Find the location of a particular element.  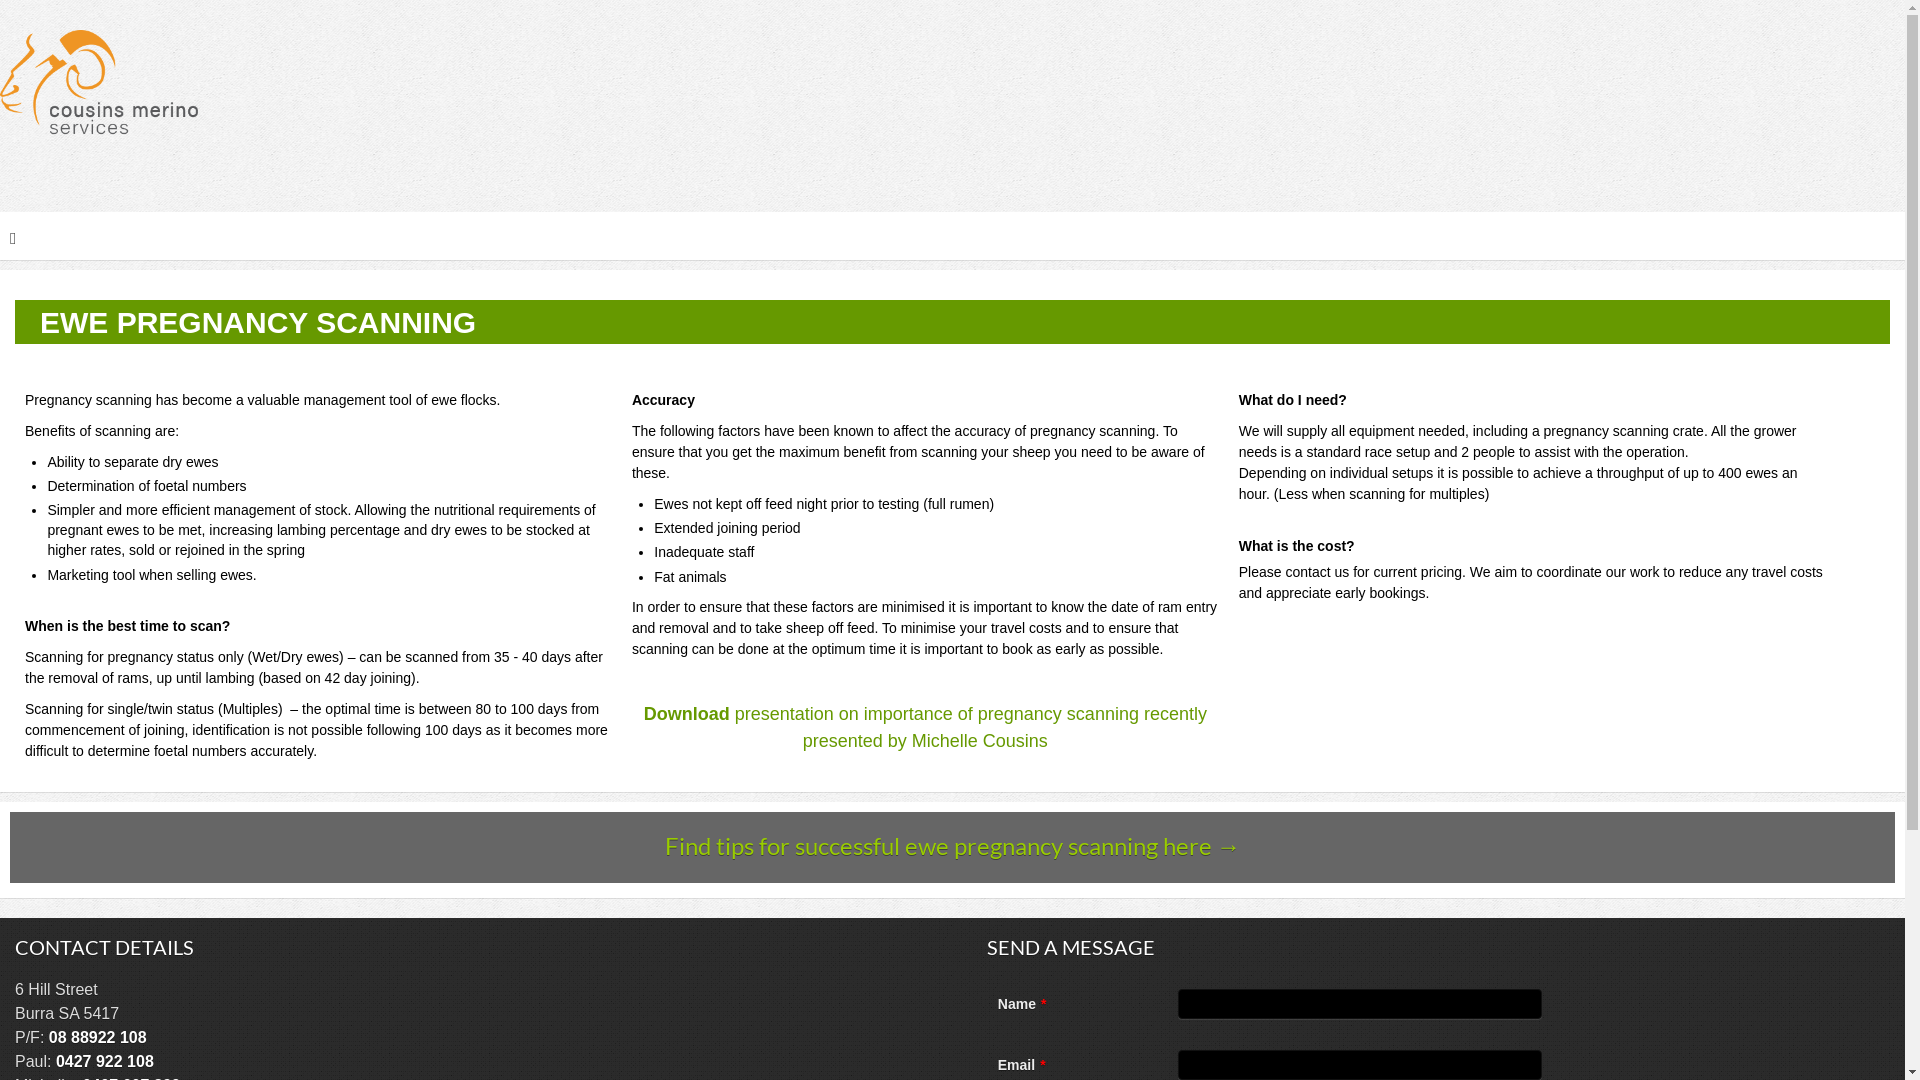

Facebook is located at coordinates (1888, 186).